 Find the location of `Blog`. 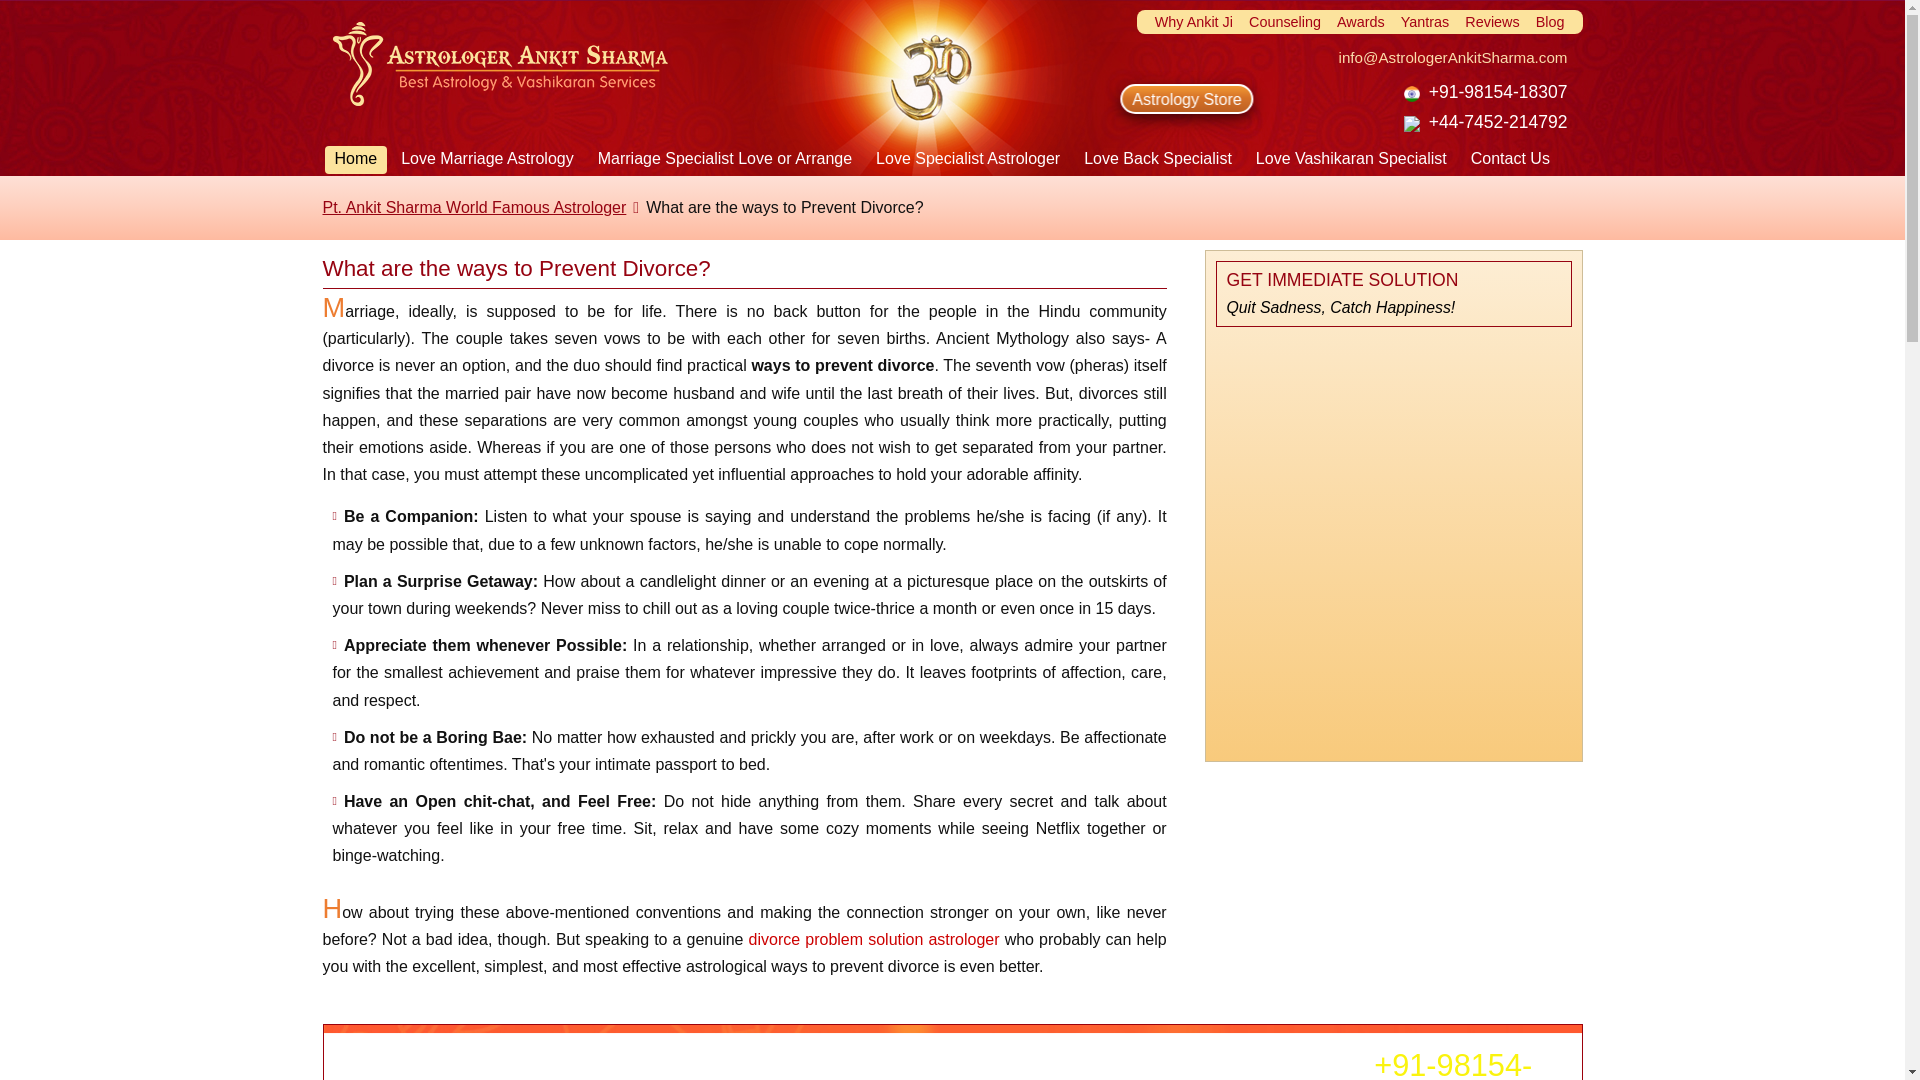

Blog is located at coordinates (1550, 22).